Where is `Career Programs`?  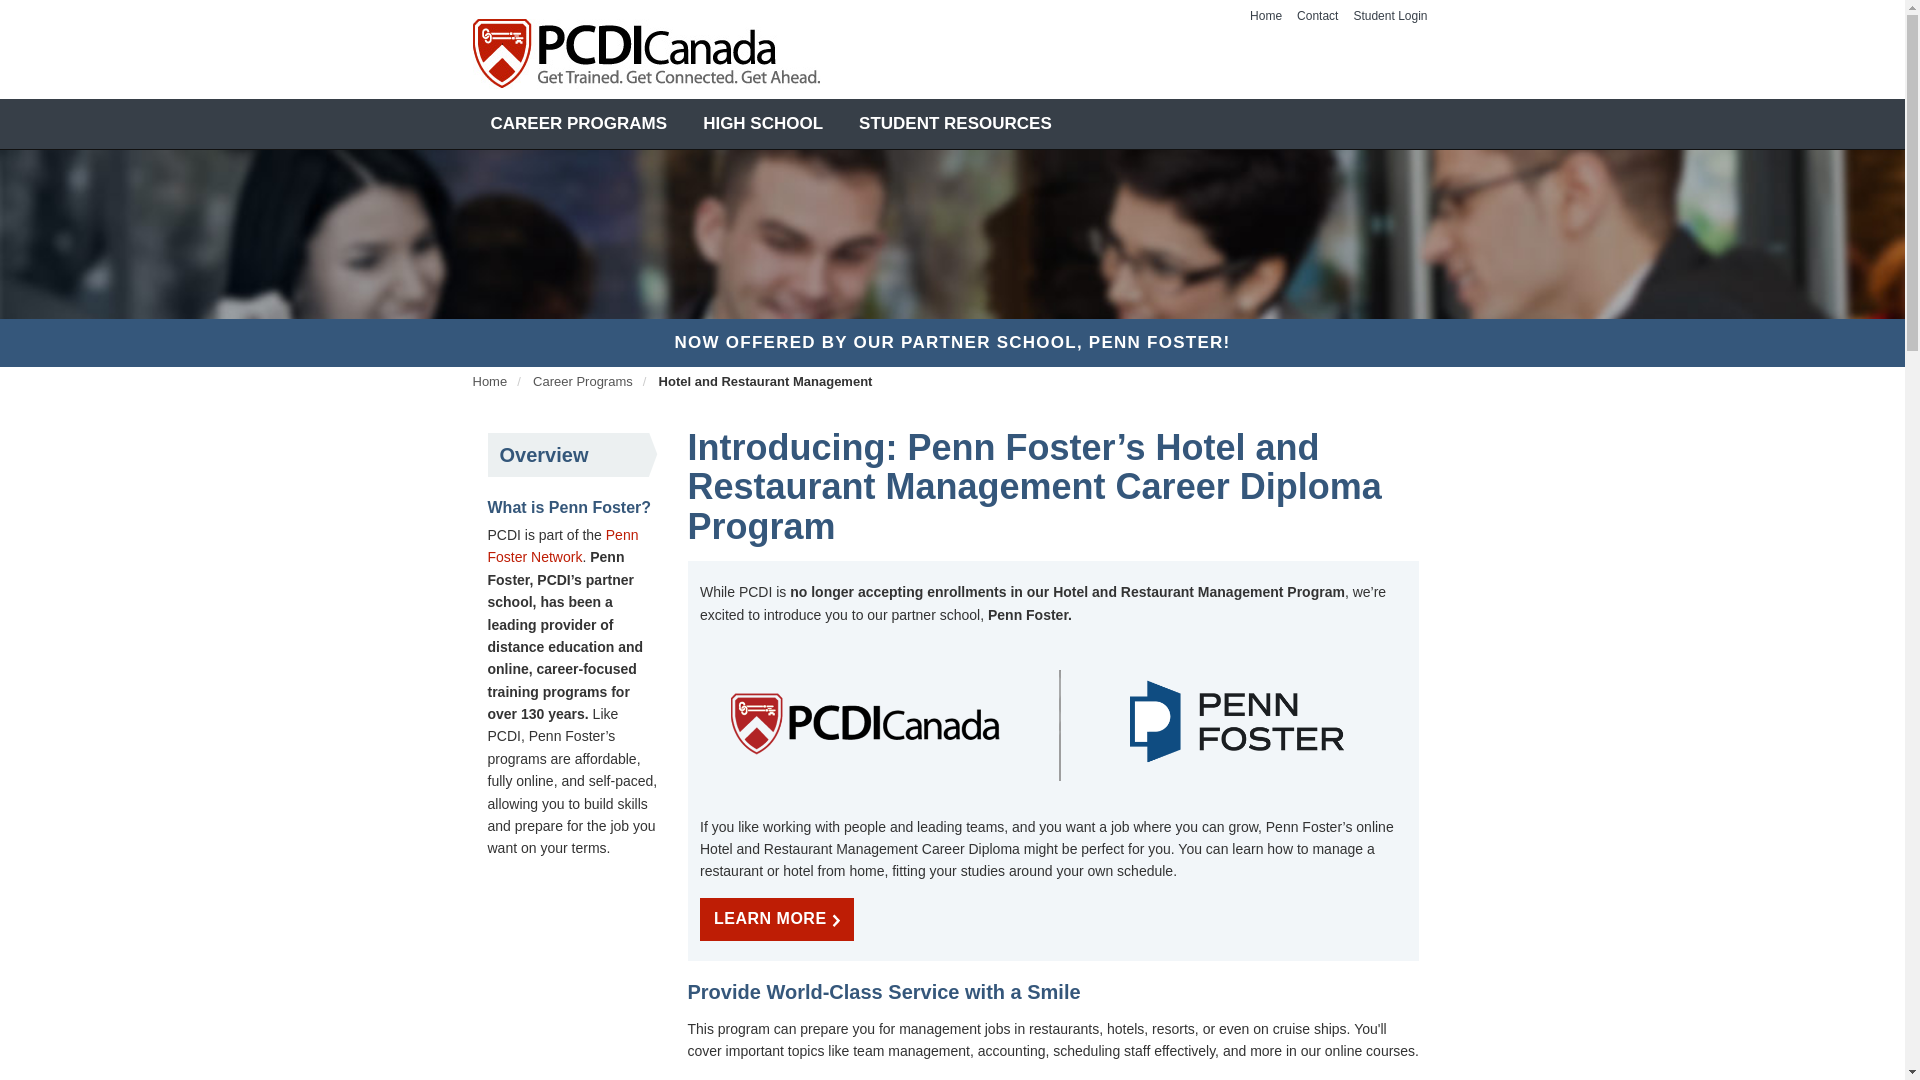 Career Programs is located at coordinates (578, 124).